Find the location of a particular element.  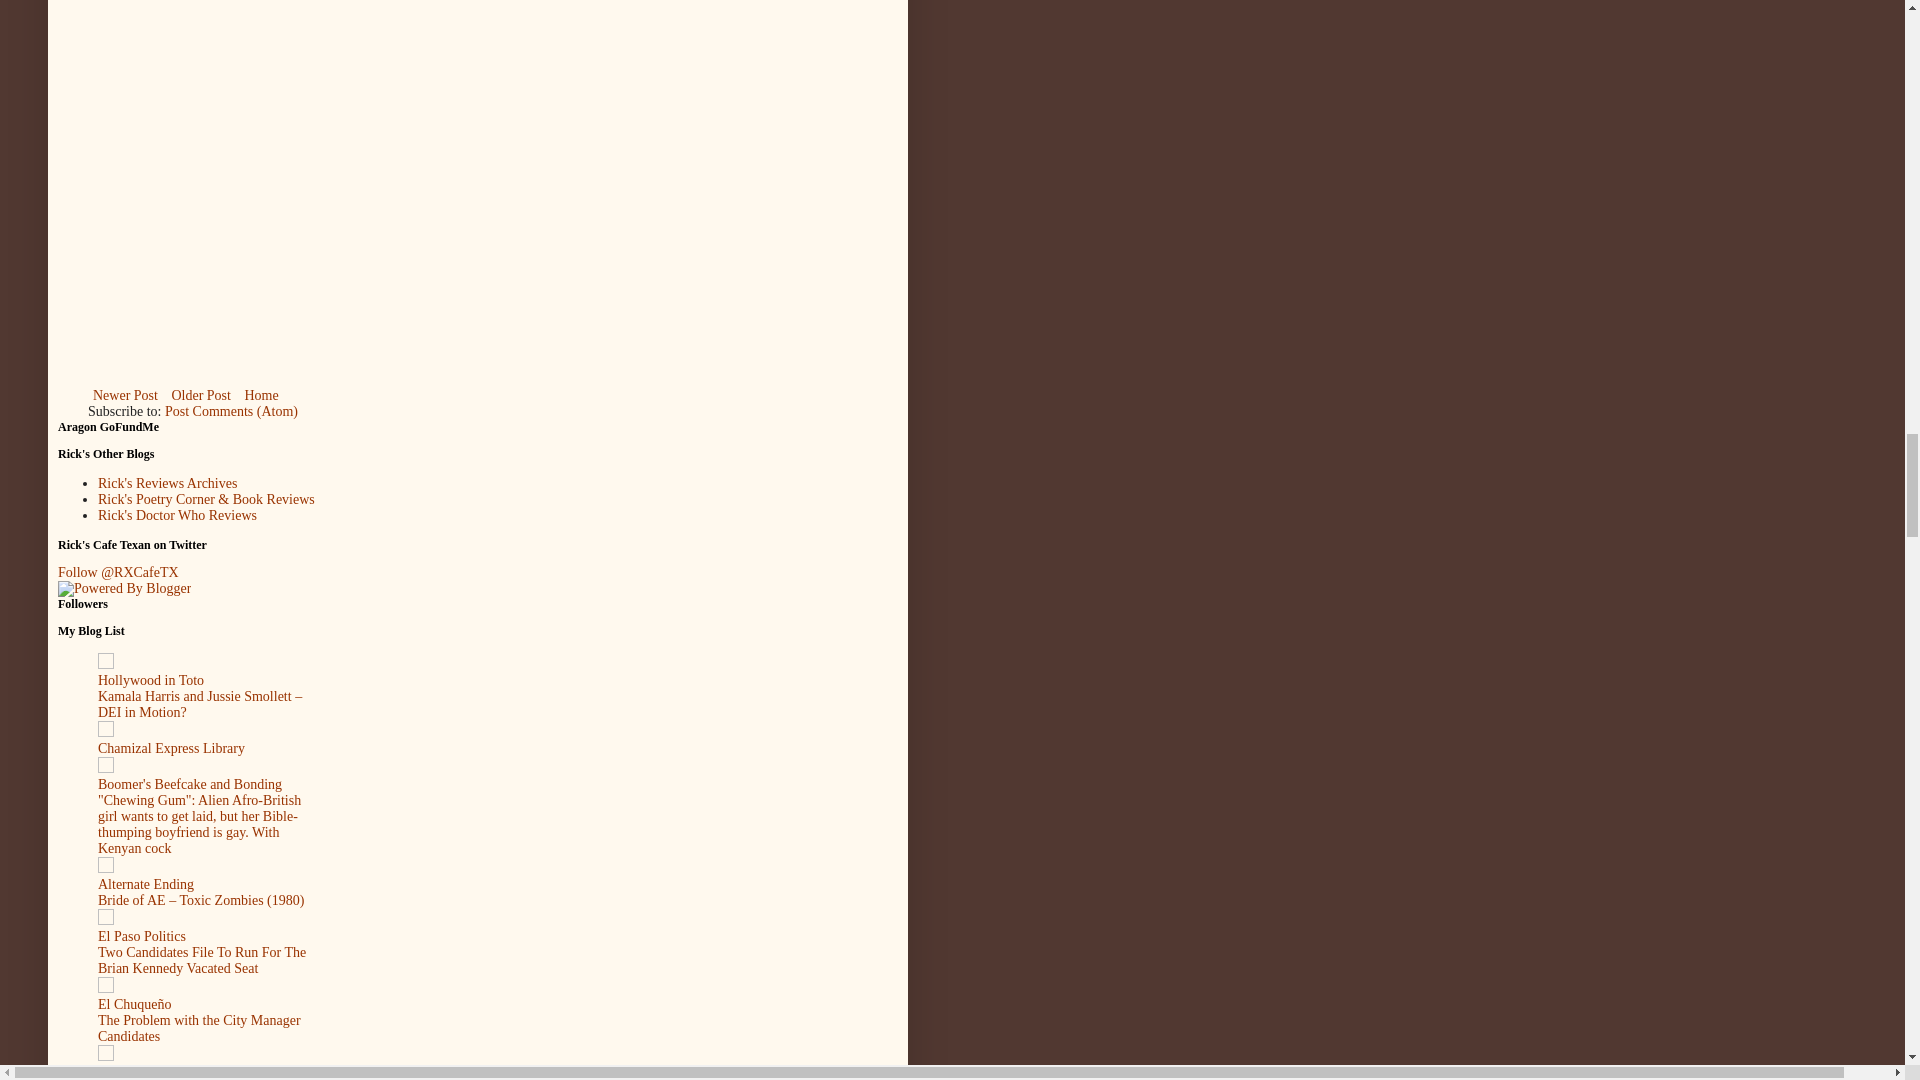

Rick's Reviews Archives is located at coordinates (166, 484).